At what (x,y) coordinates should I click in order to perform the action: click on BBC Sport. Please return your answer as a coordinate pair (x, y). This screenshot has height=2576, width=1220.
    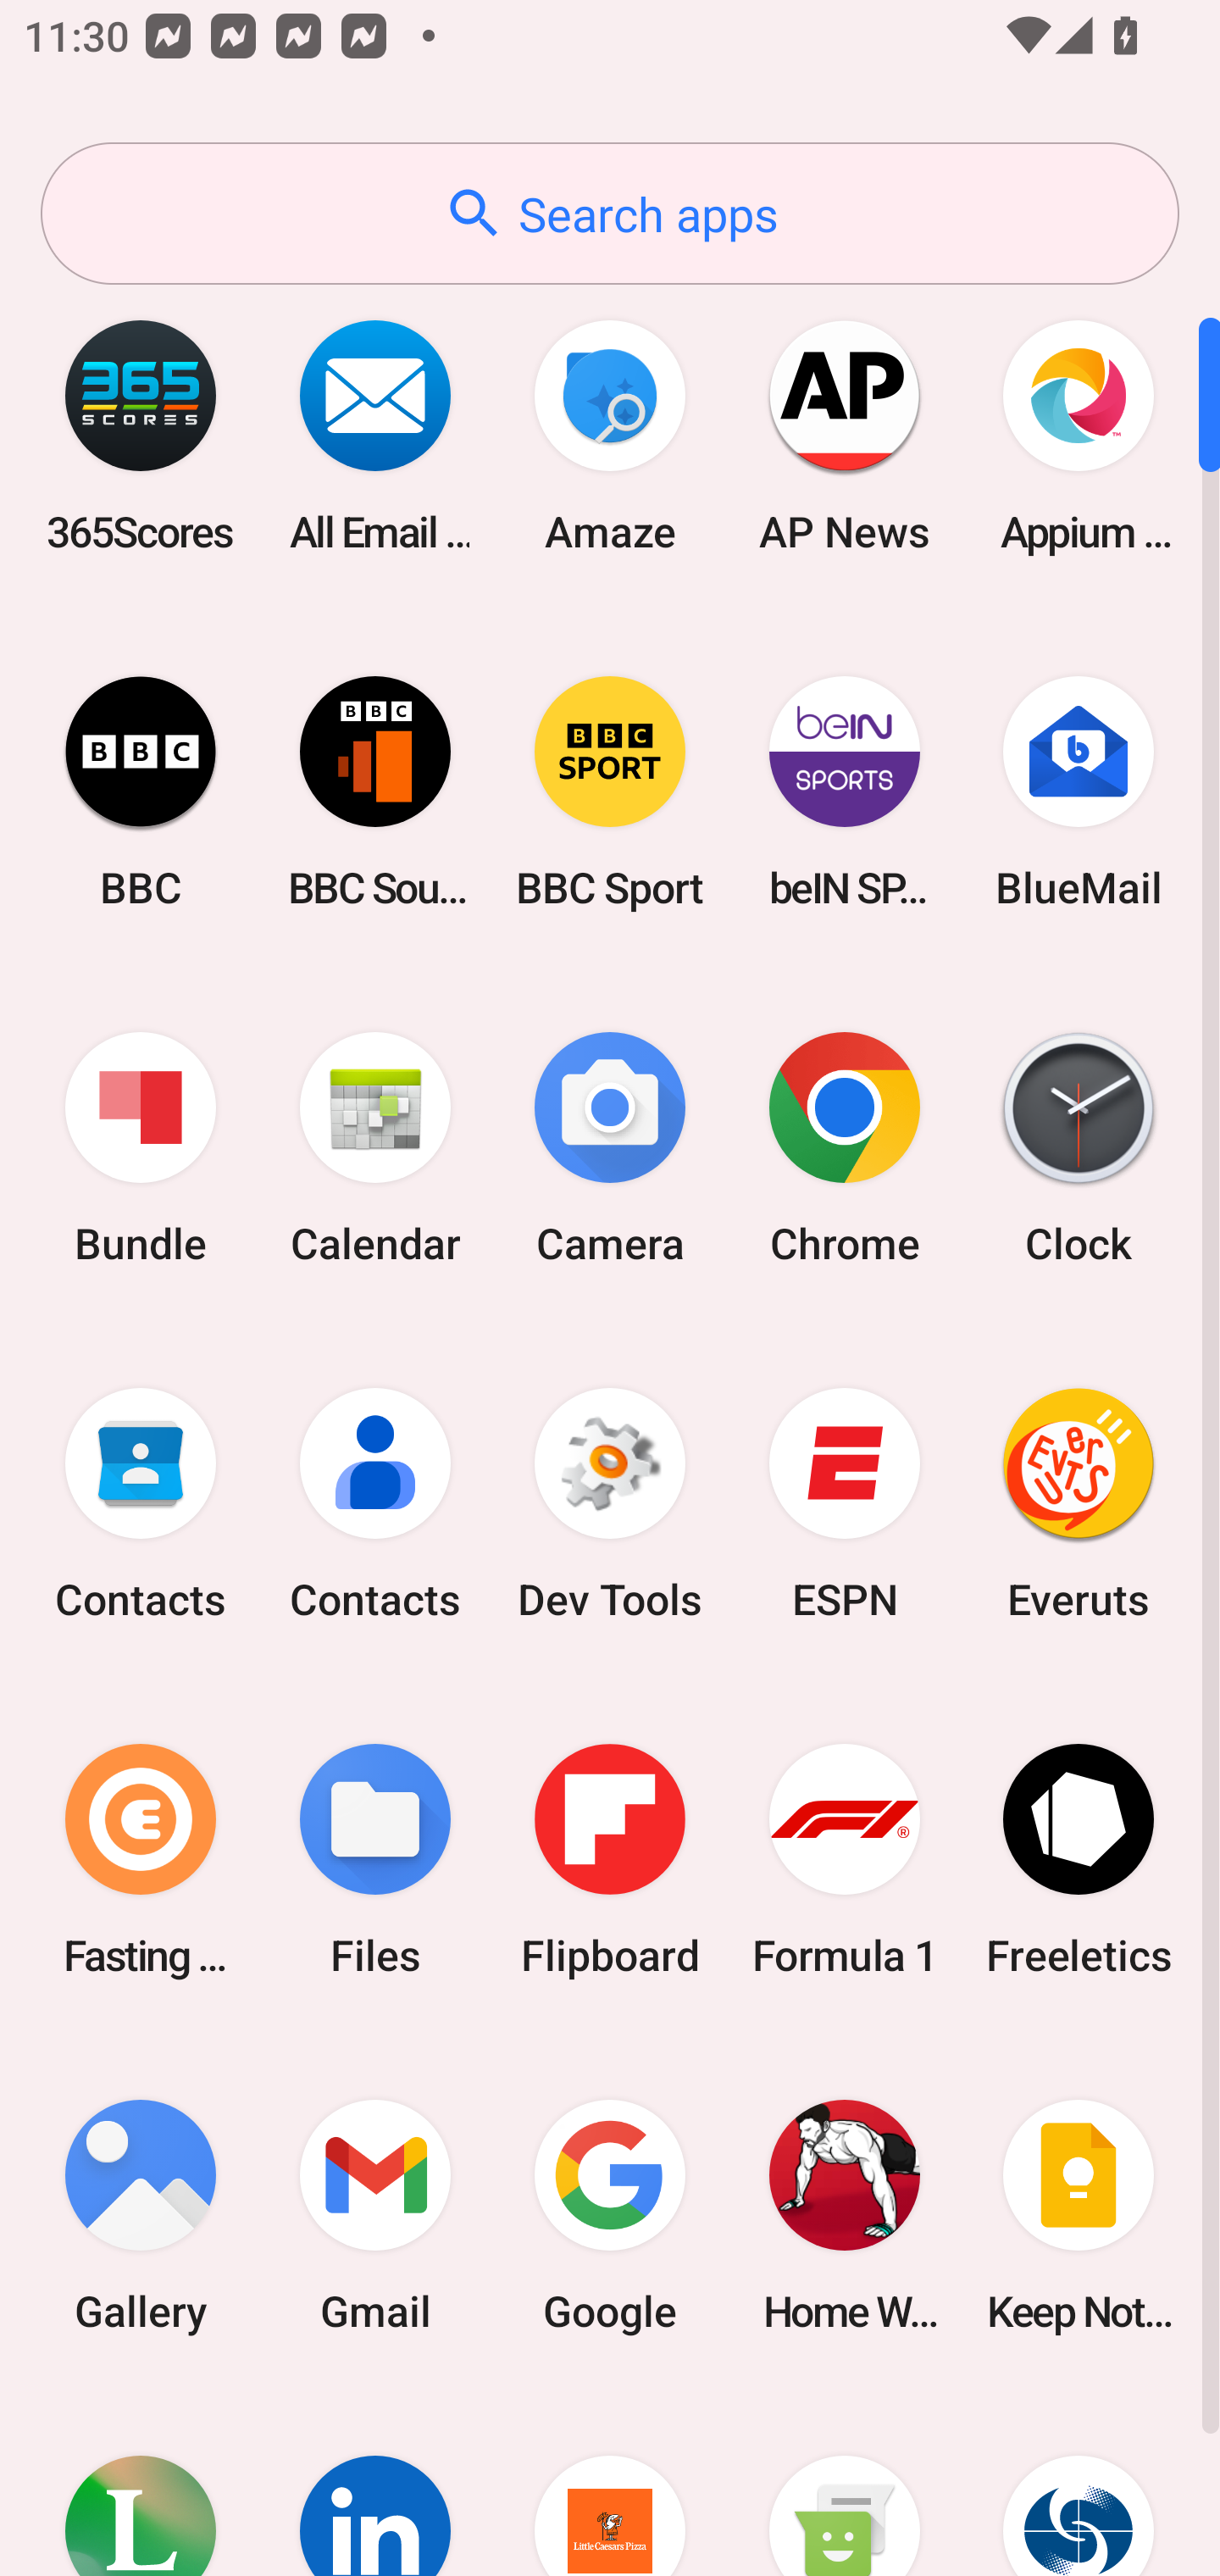
    Looking at the image, I should click on (610, 791).